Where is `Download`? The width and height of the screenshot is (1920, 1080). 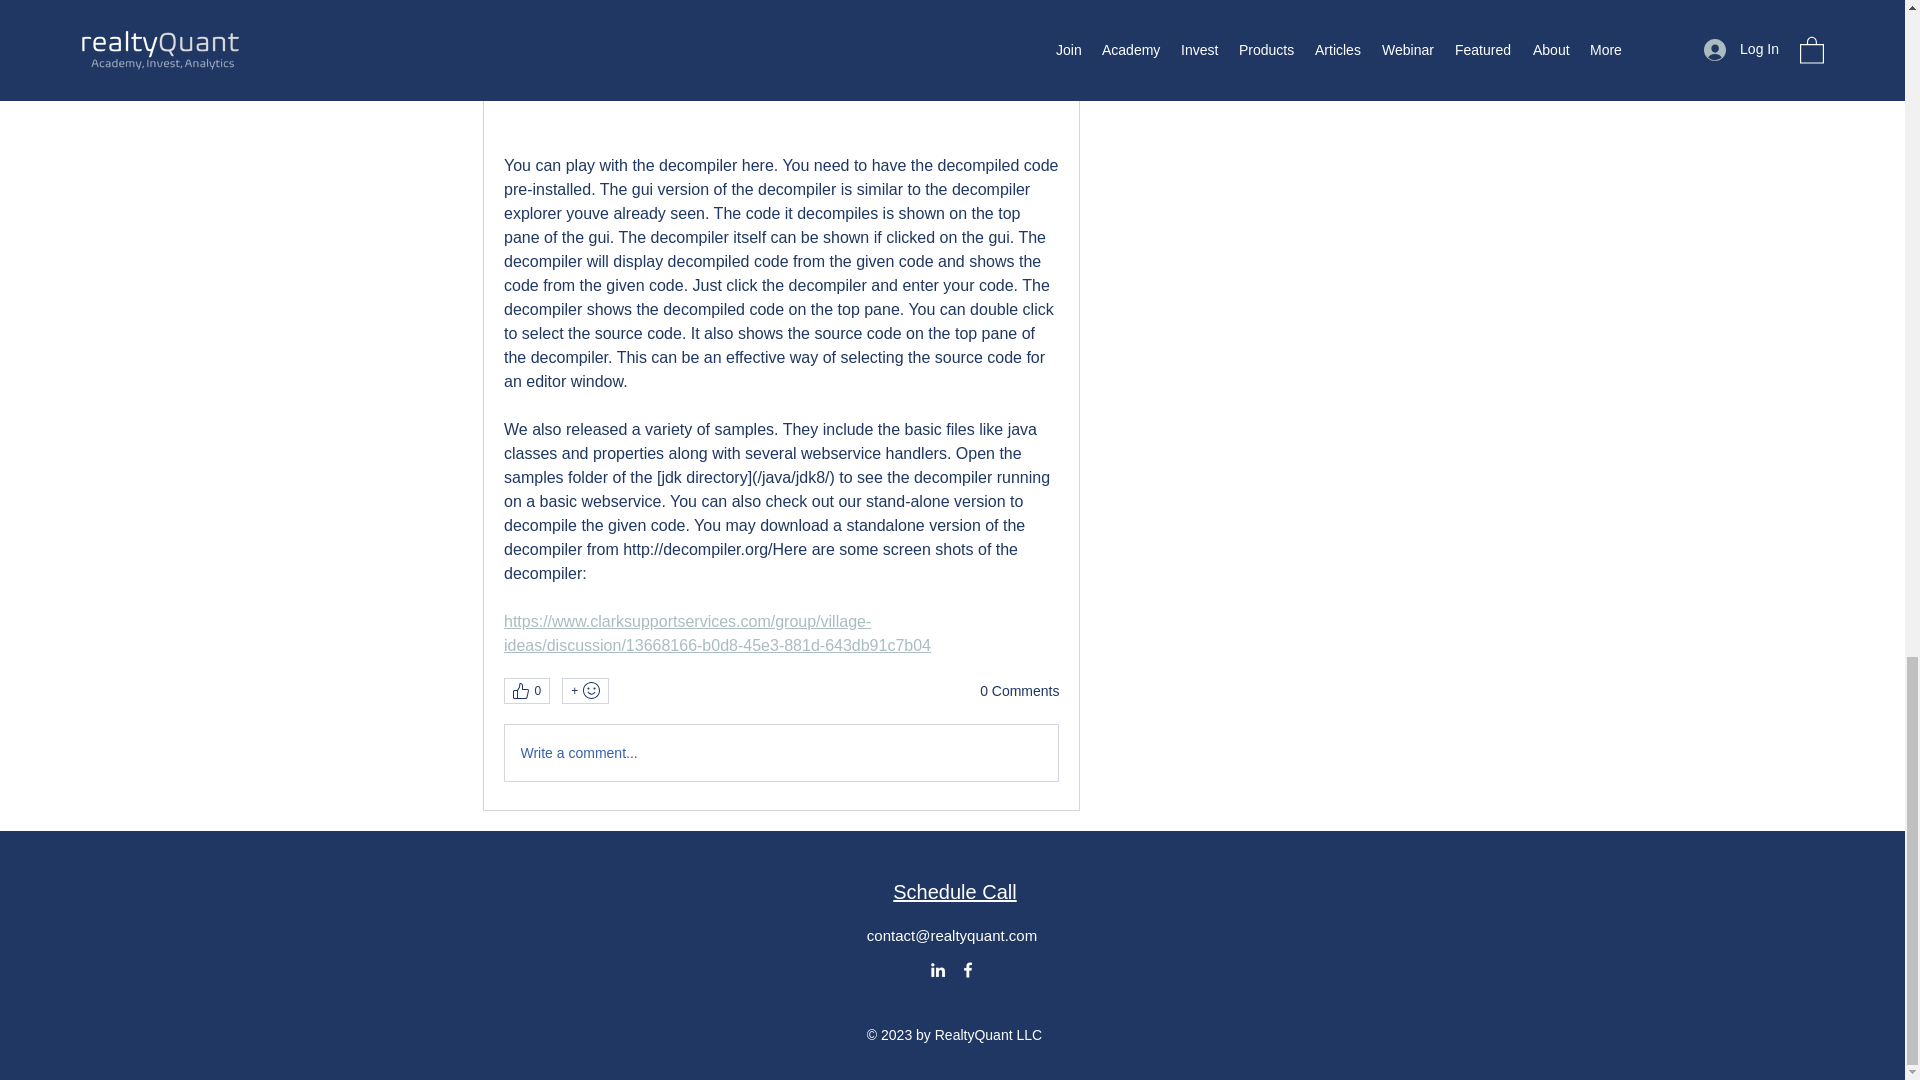
Download is located at coordinates (780, 76).